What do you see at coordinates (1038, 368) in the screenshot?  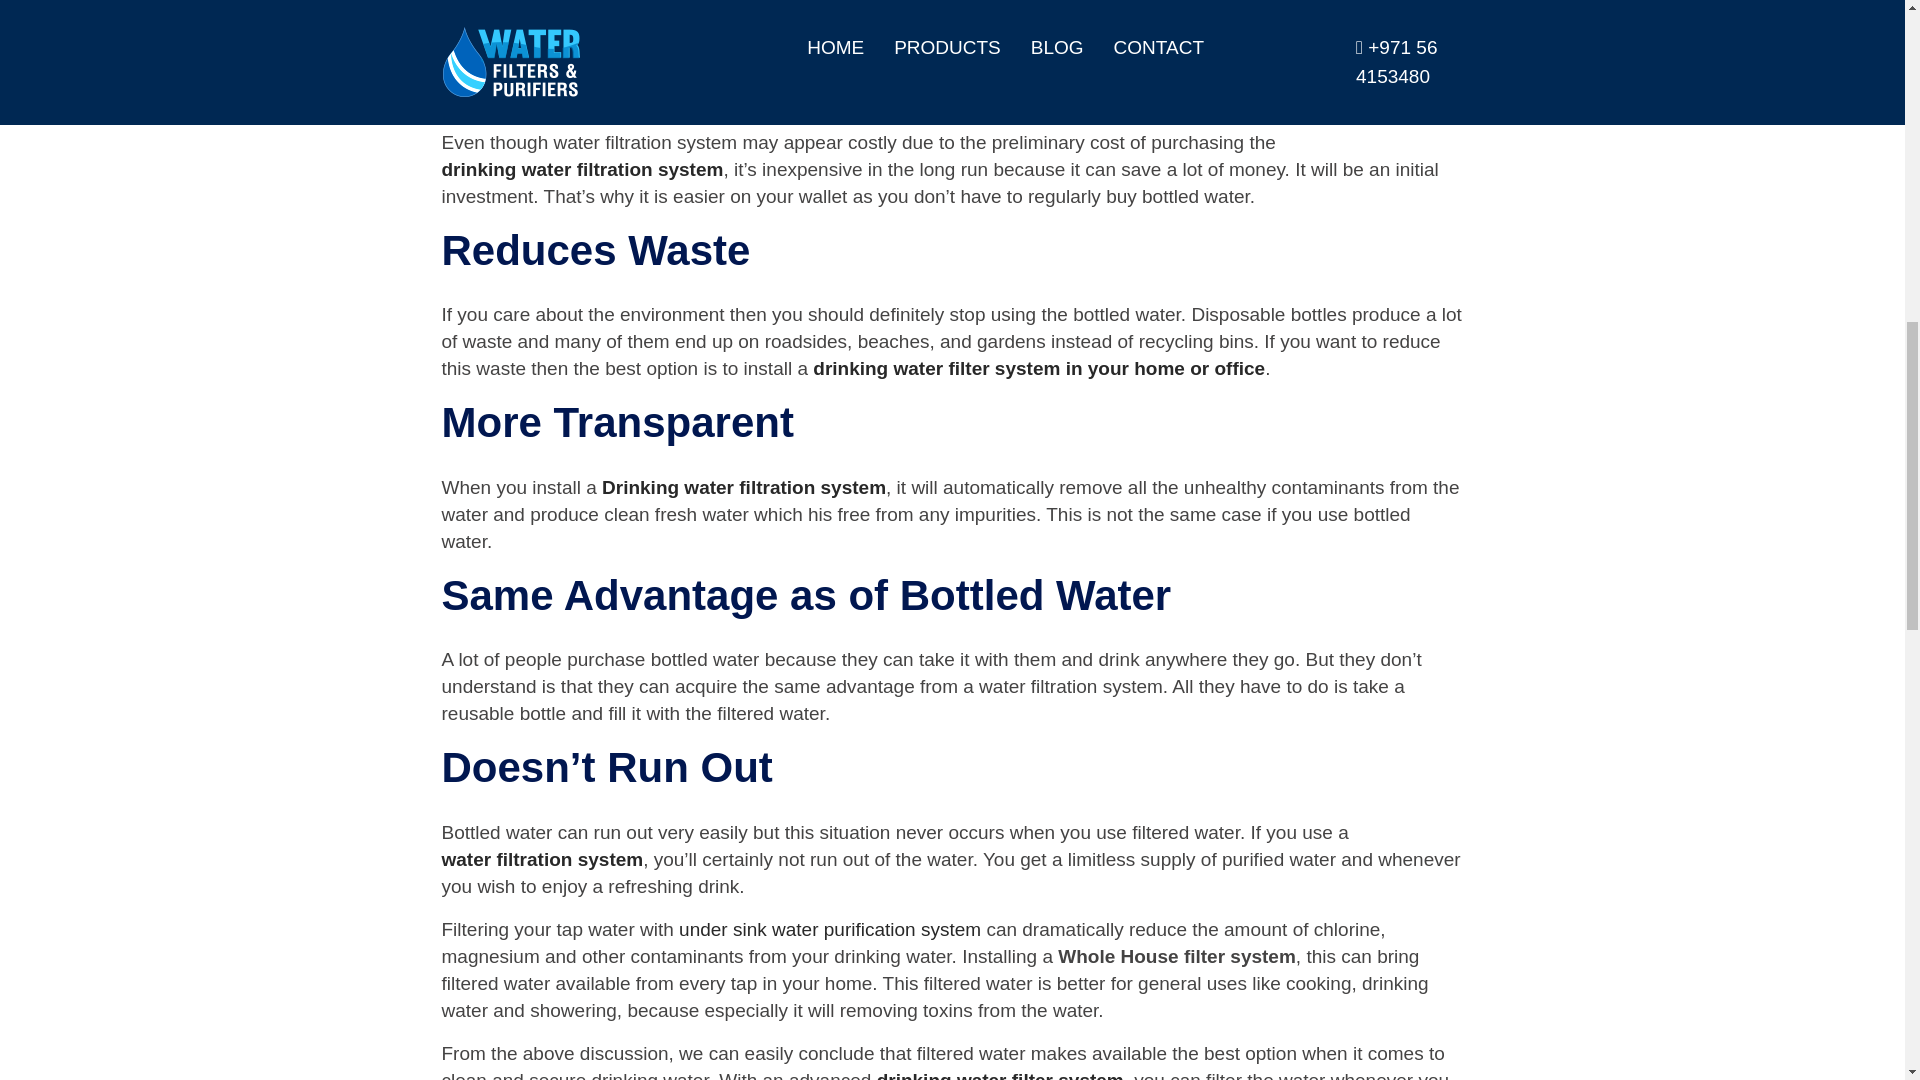 I see `drinking water filter system in your home or office` at bounding box center [1038, 368].